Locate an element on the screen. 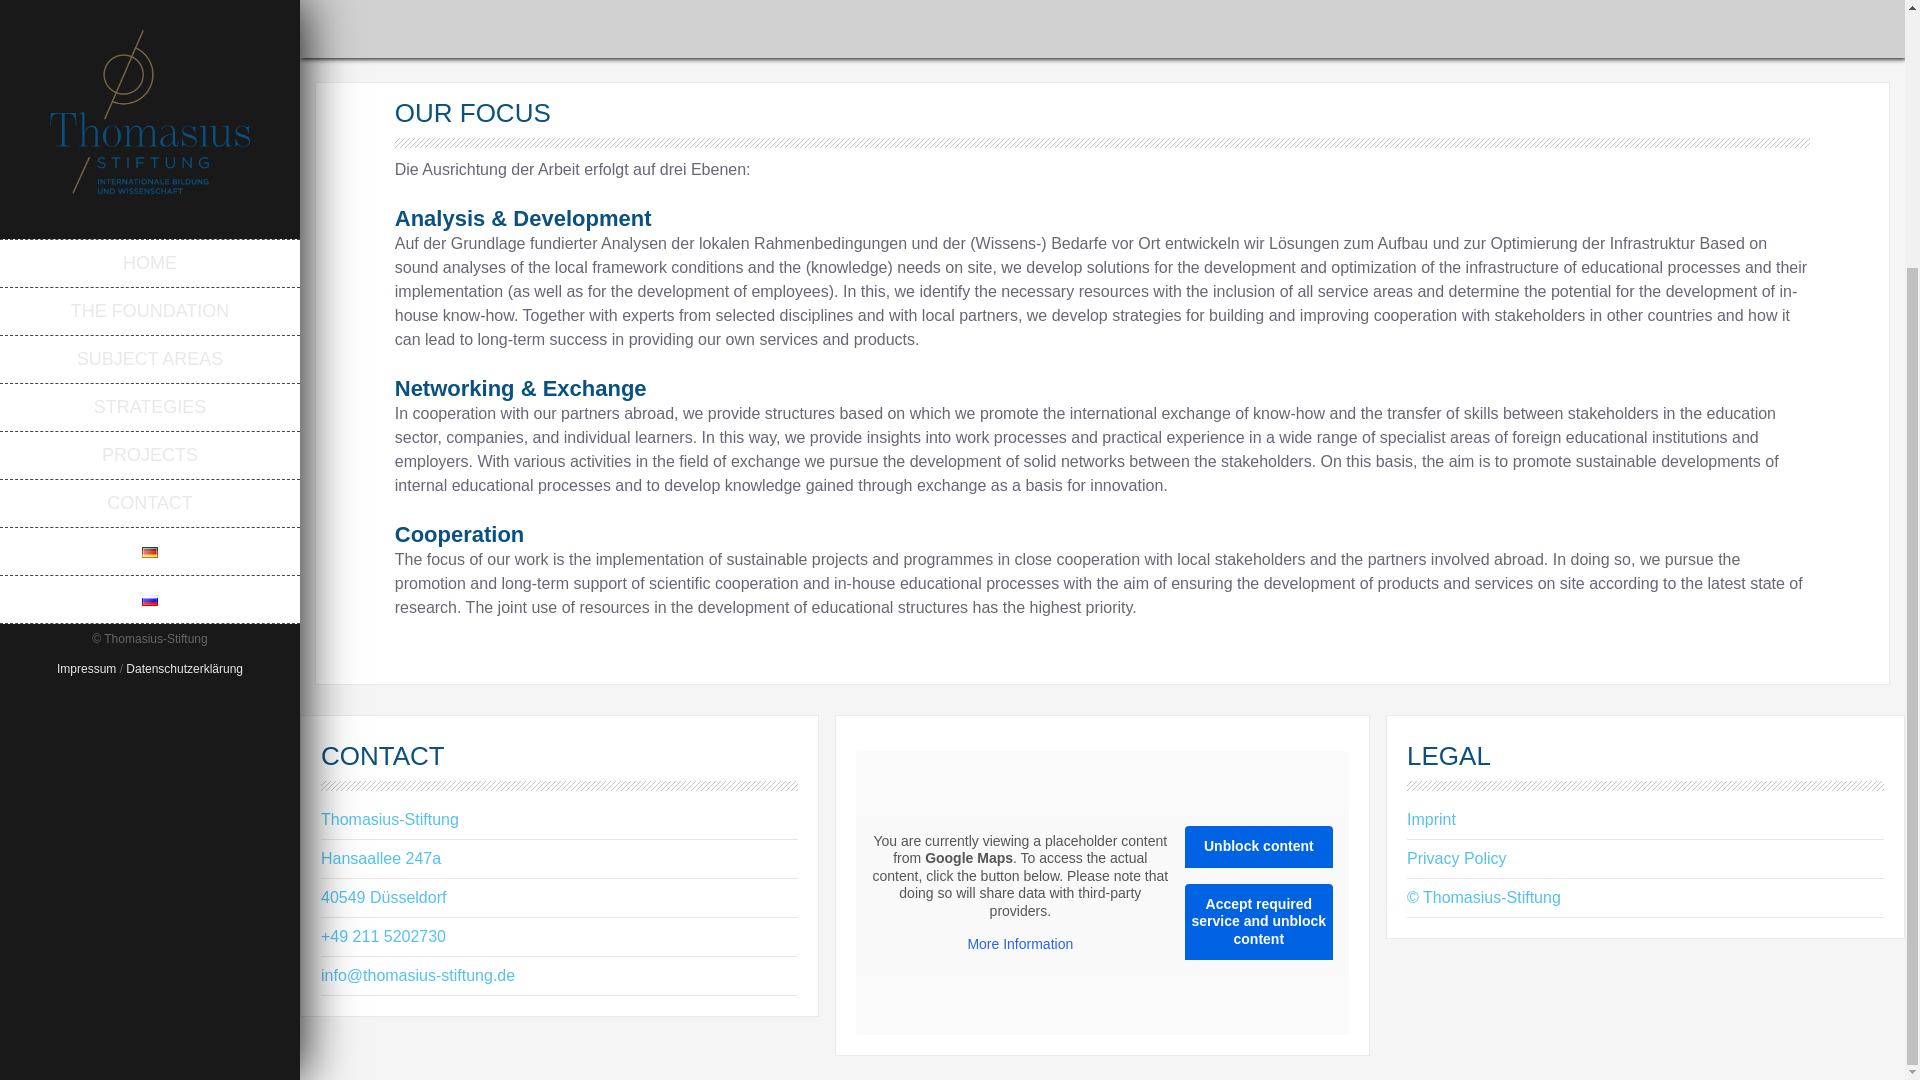  CONTACT is located at coordinates (150, 160).